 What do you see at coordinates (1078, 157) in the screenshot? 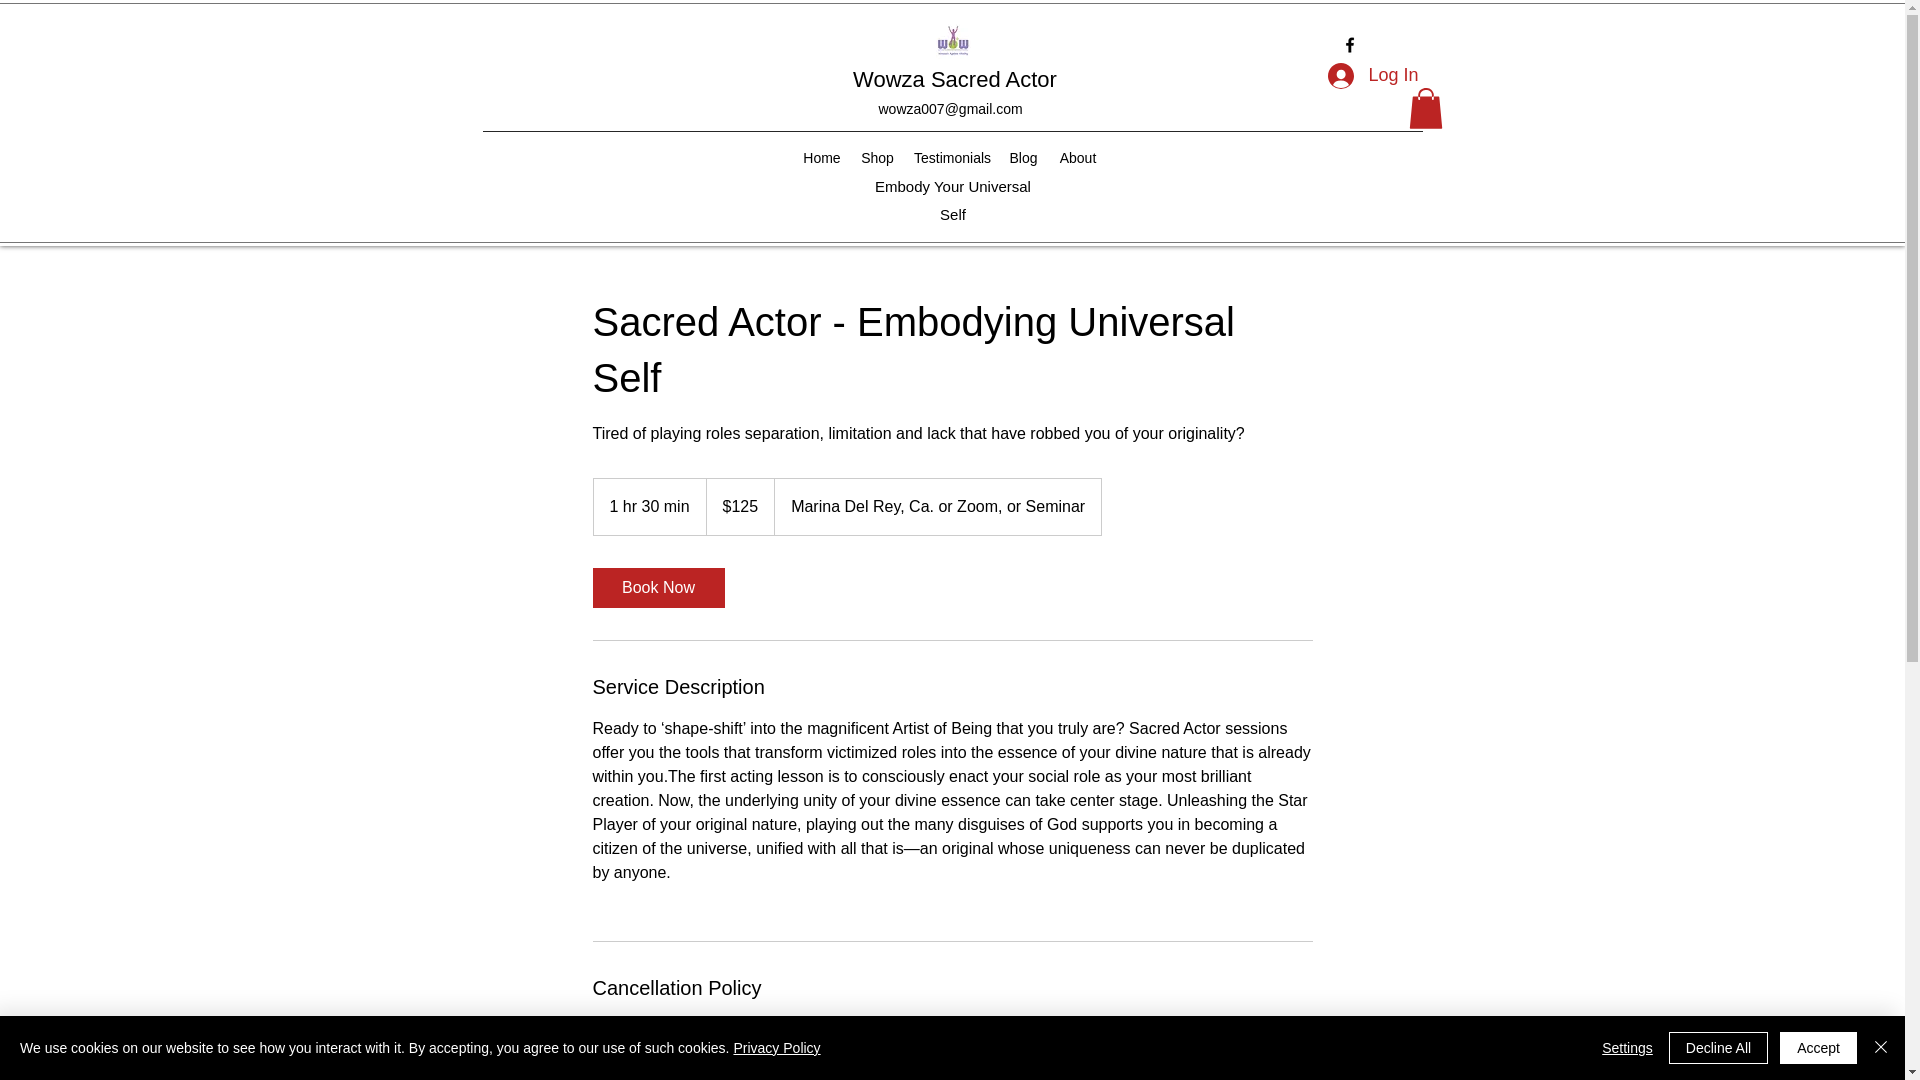
I see `About` at bounding box center [1078, 157].